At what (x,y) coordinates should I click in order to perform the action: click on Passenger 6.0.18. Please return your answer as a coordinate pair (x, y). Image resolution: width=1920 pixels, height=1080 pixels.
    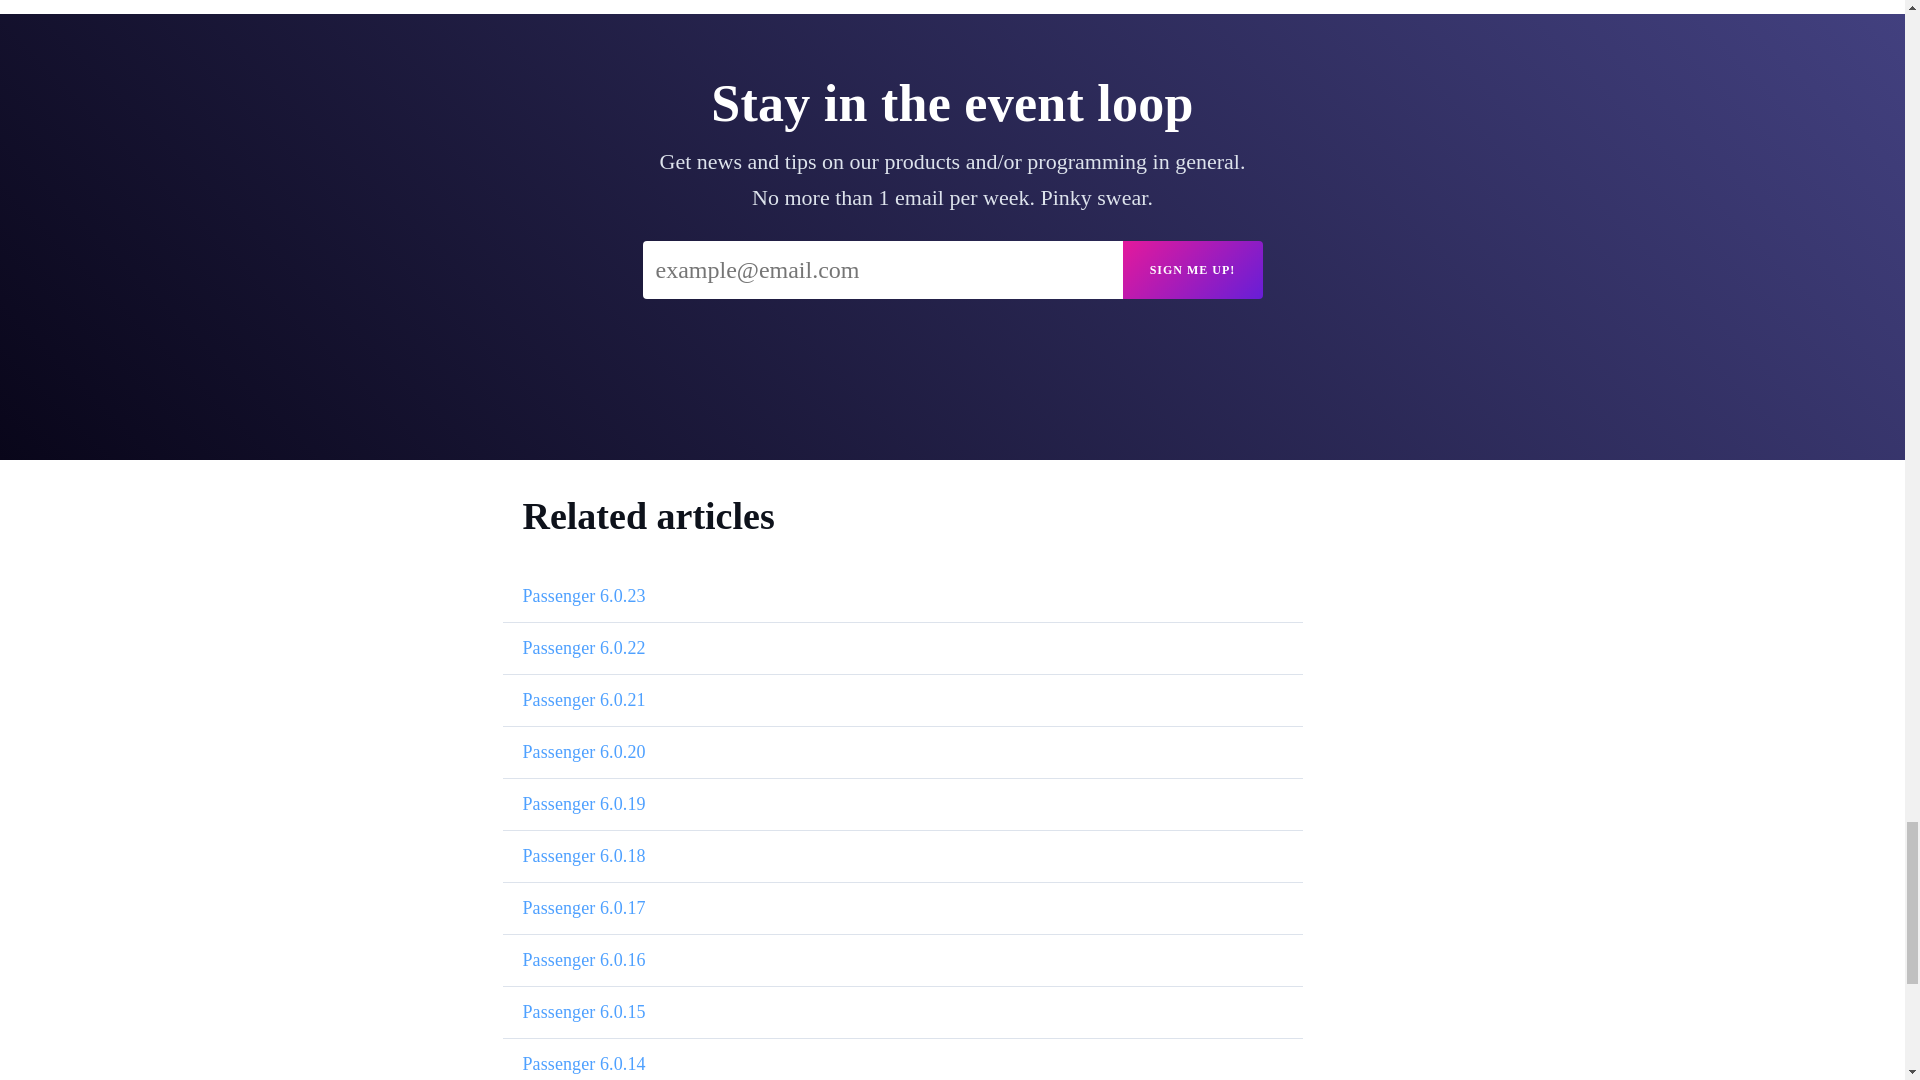
    Looking at the image, I should click on (584, 856).